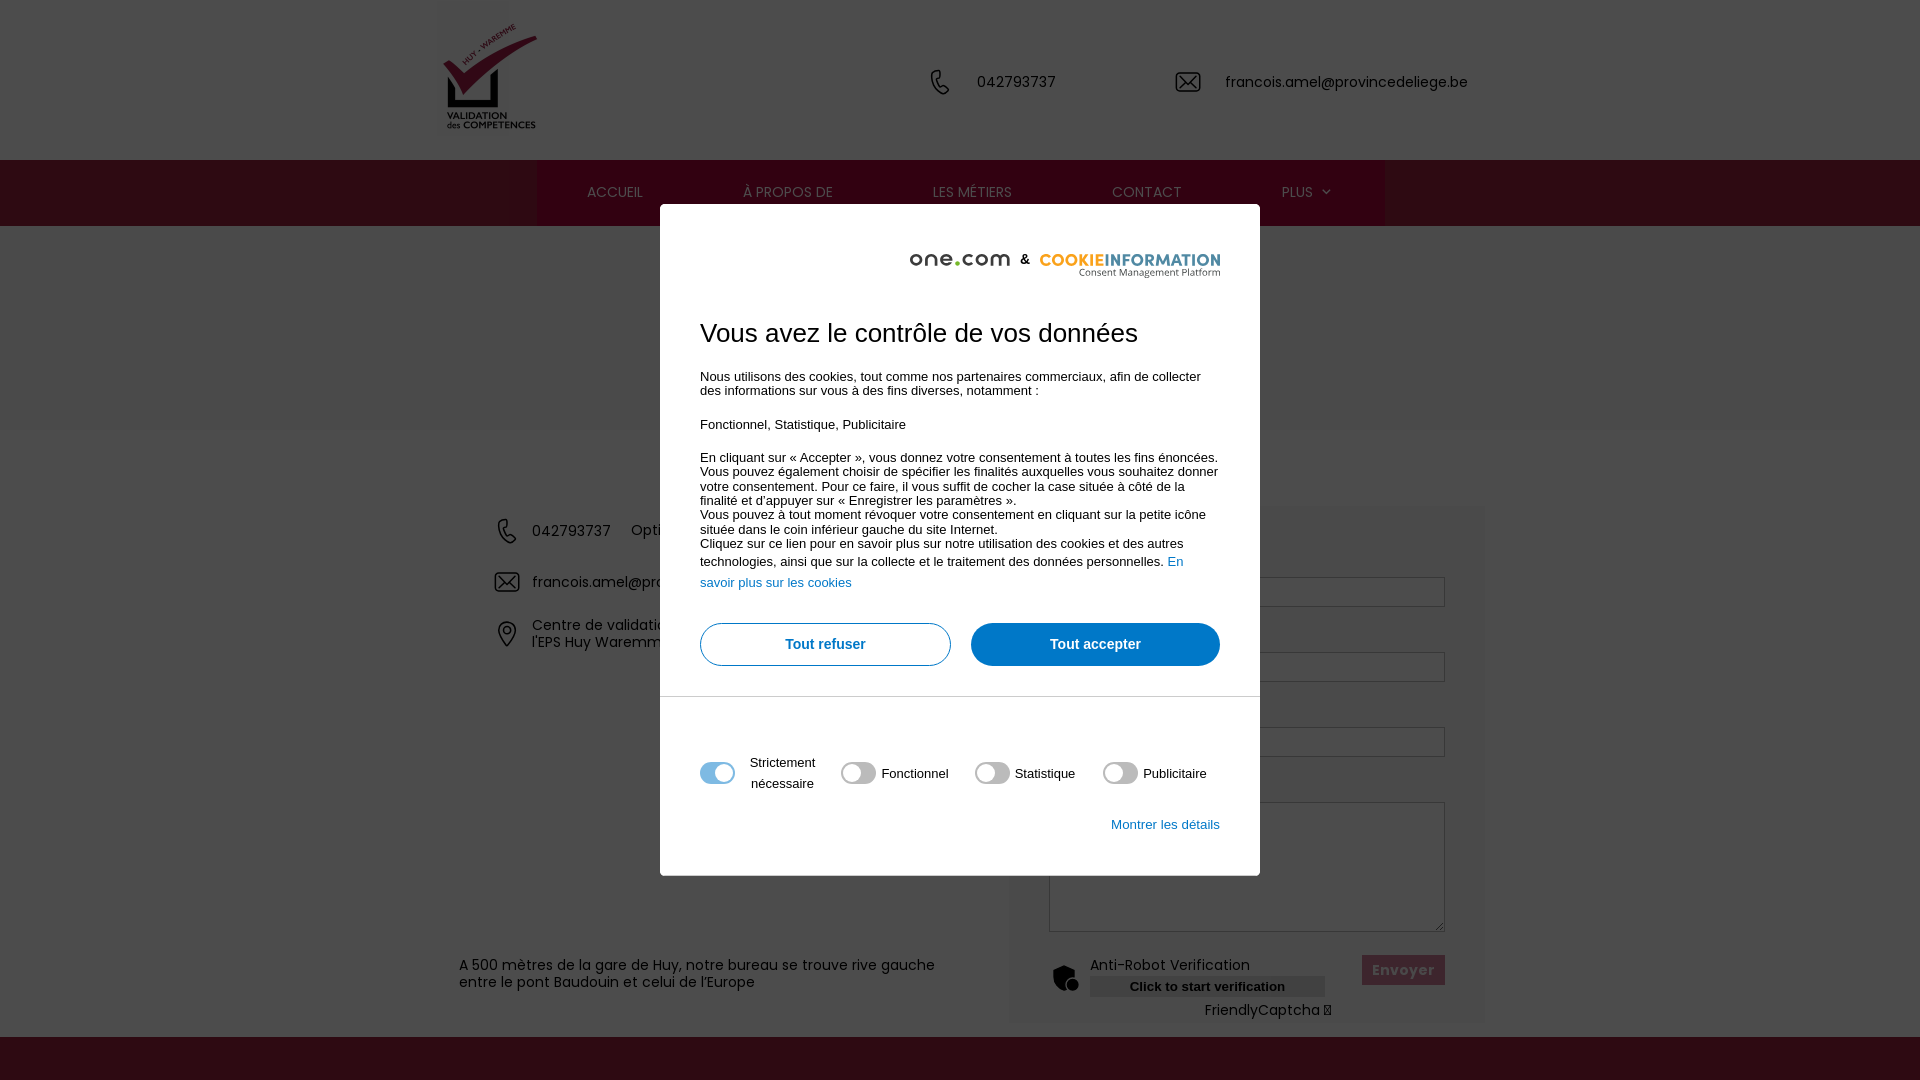 This screenshot has width=1920, height=1080. What do you see at coordinates (1404, 970) in the screenshot?
I see `Envoyer` at bounding box center [1404, 970].